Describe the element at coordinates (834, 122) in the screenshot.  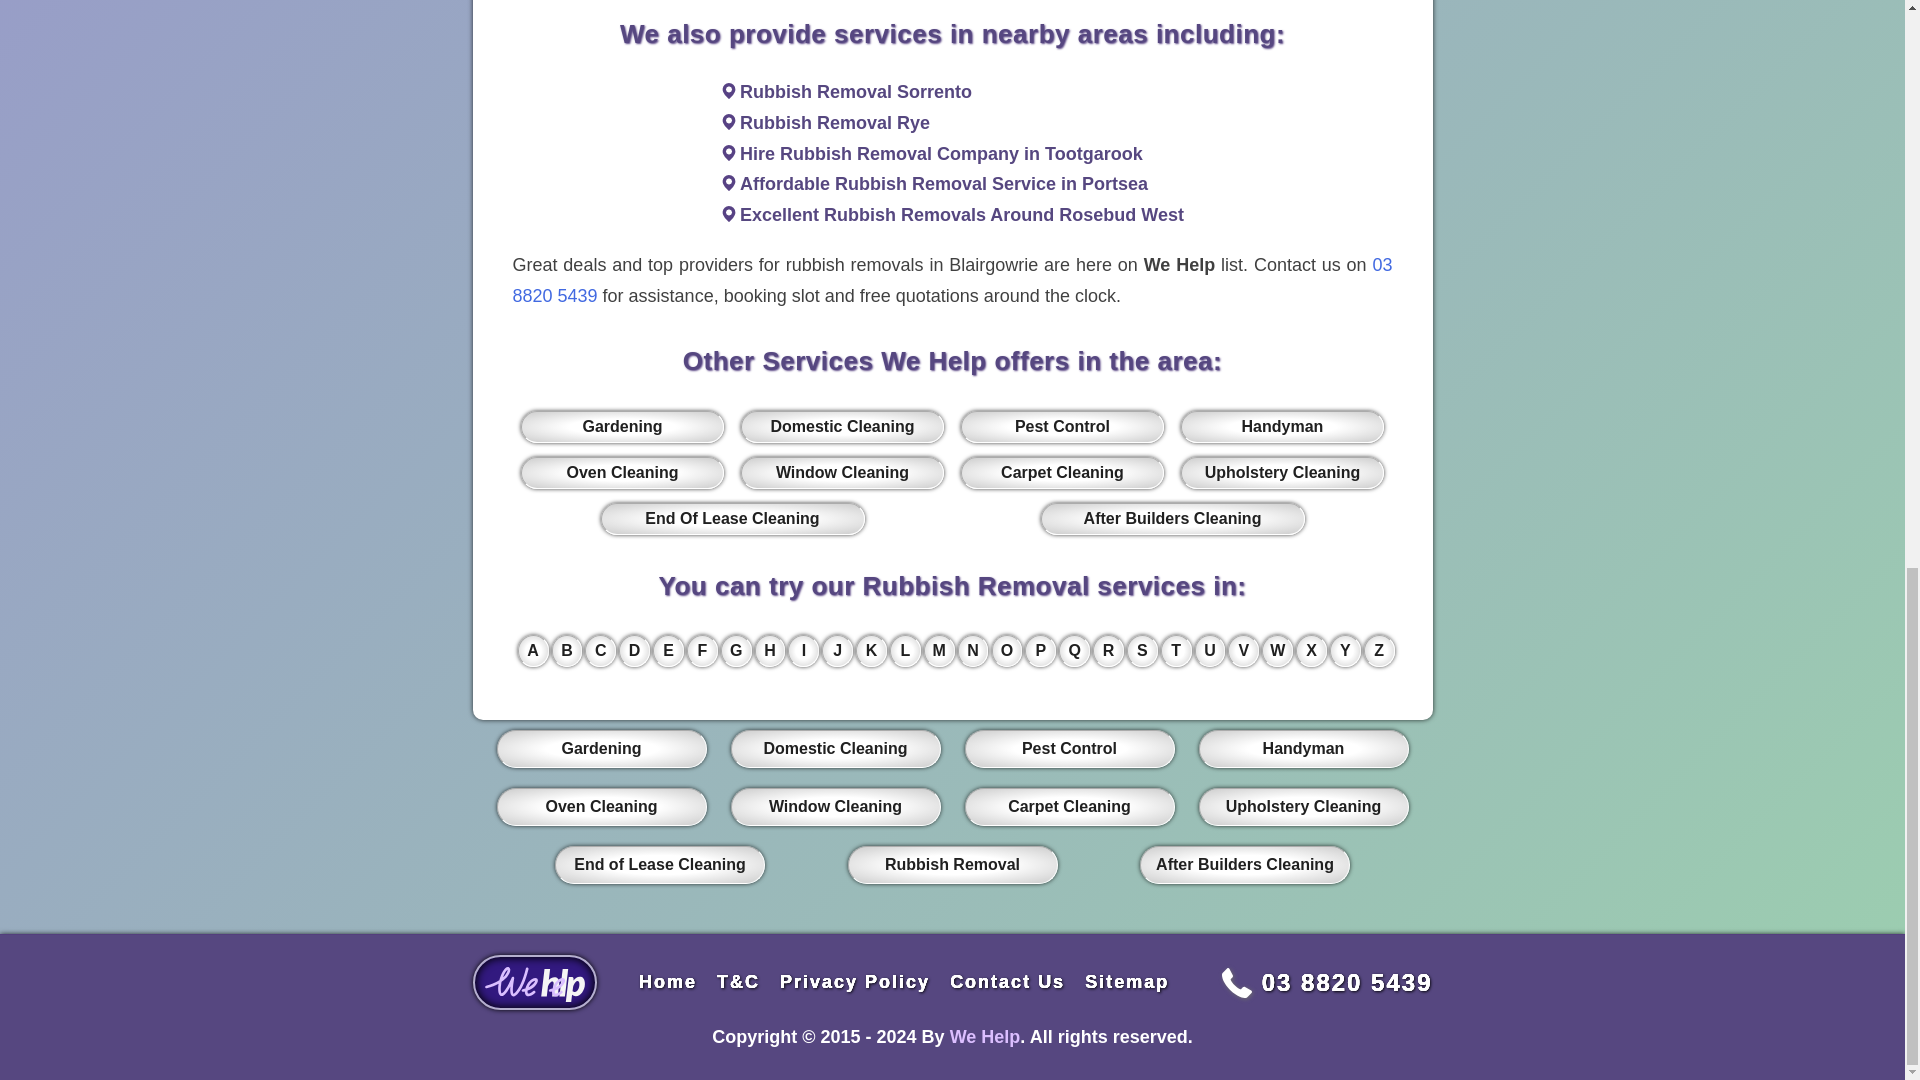
I see `Rubbish Removal Rye` at that location.